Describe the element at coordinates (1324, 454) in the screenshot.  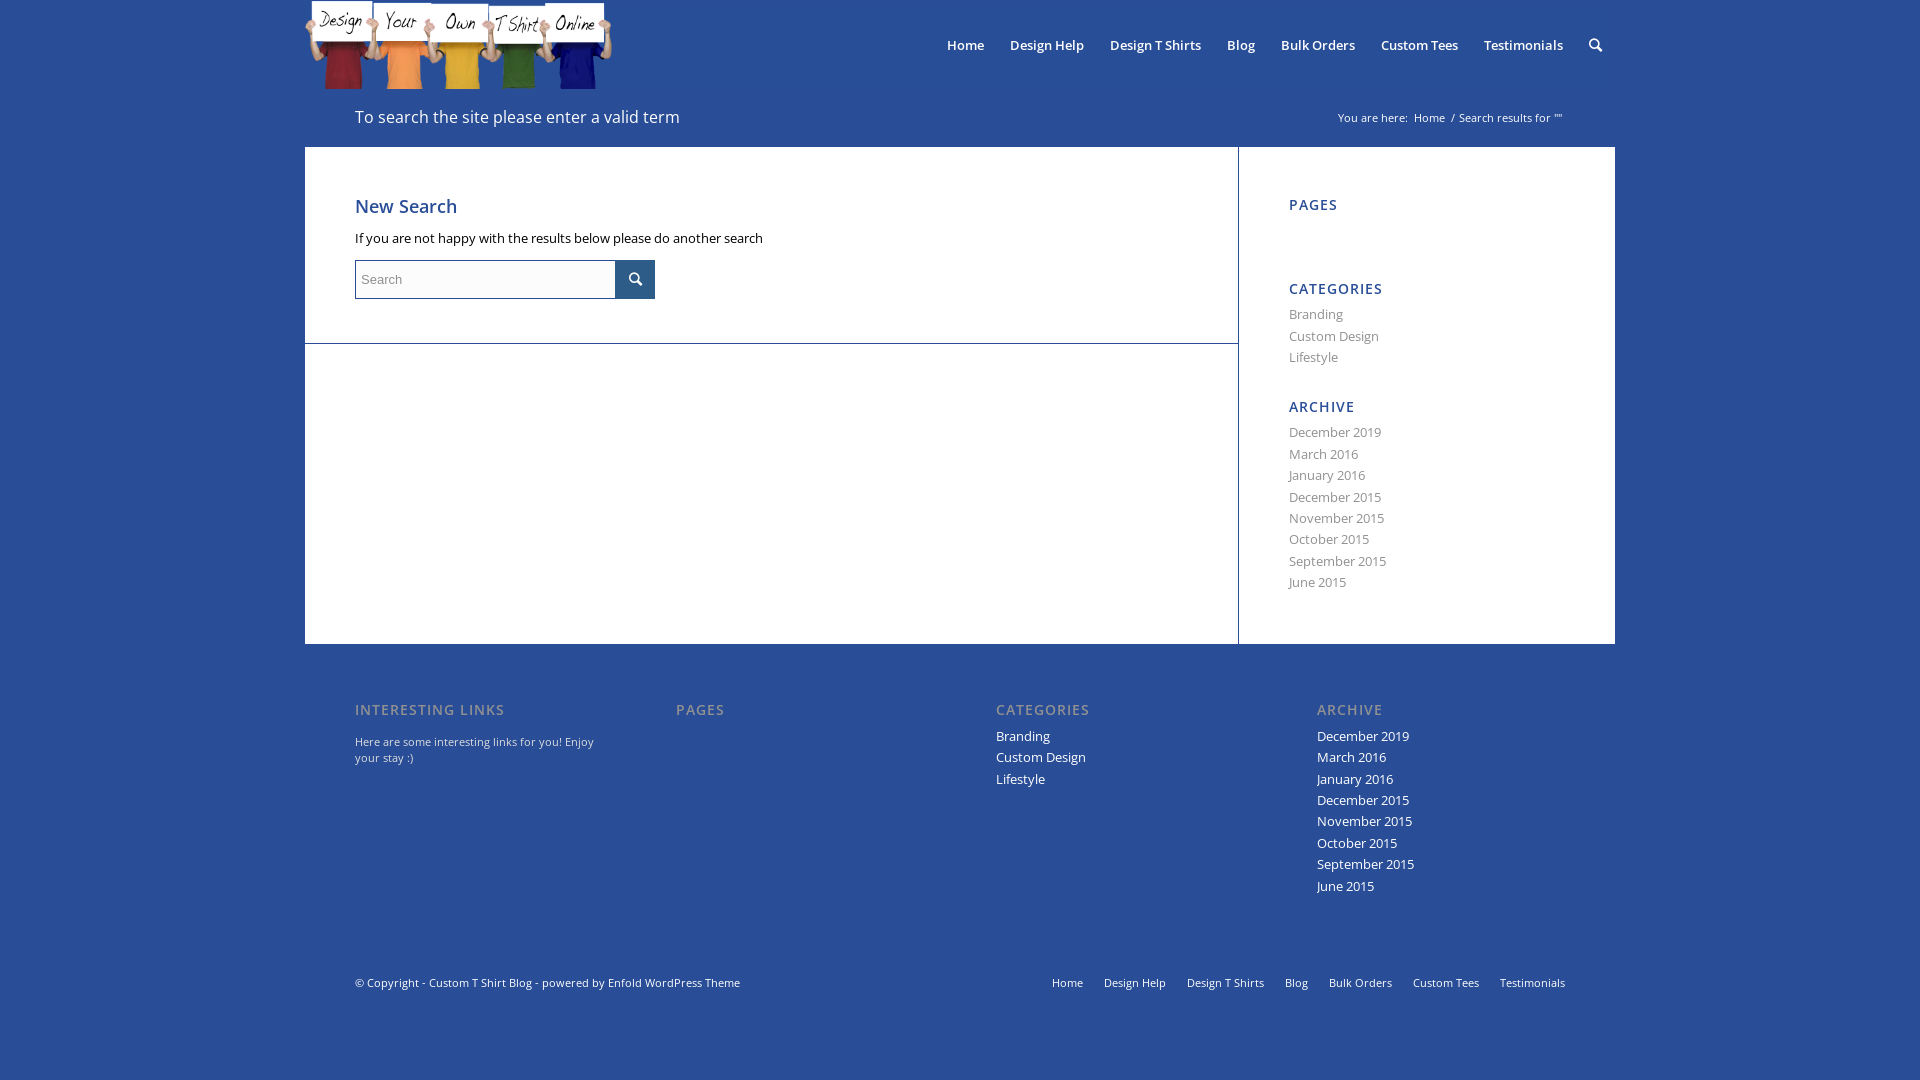
I see `March 2016` at that location.